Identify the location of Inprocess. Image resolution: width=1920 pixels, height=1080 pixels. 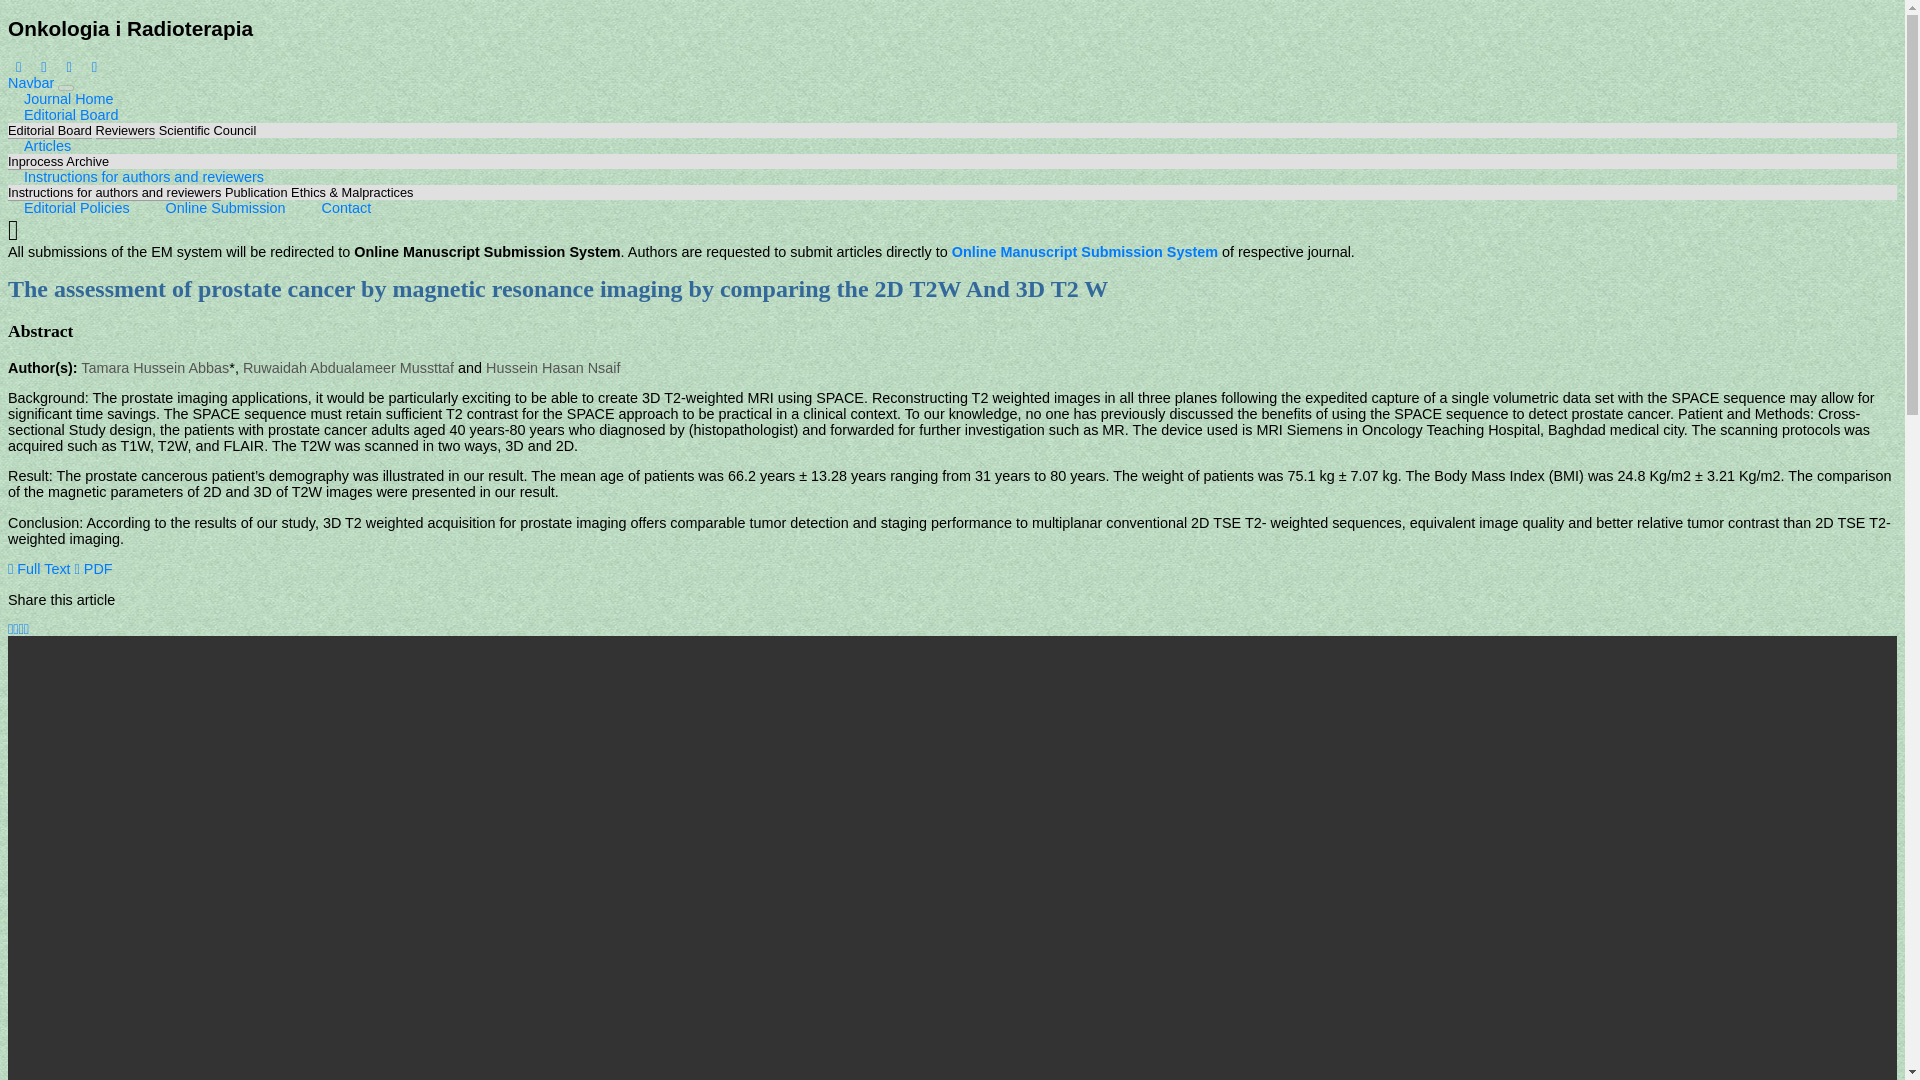
(35, 162).